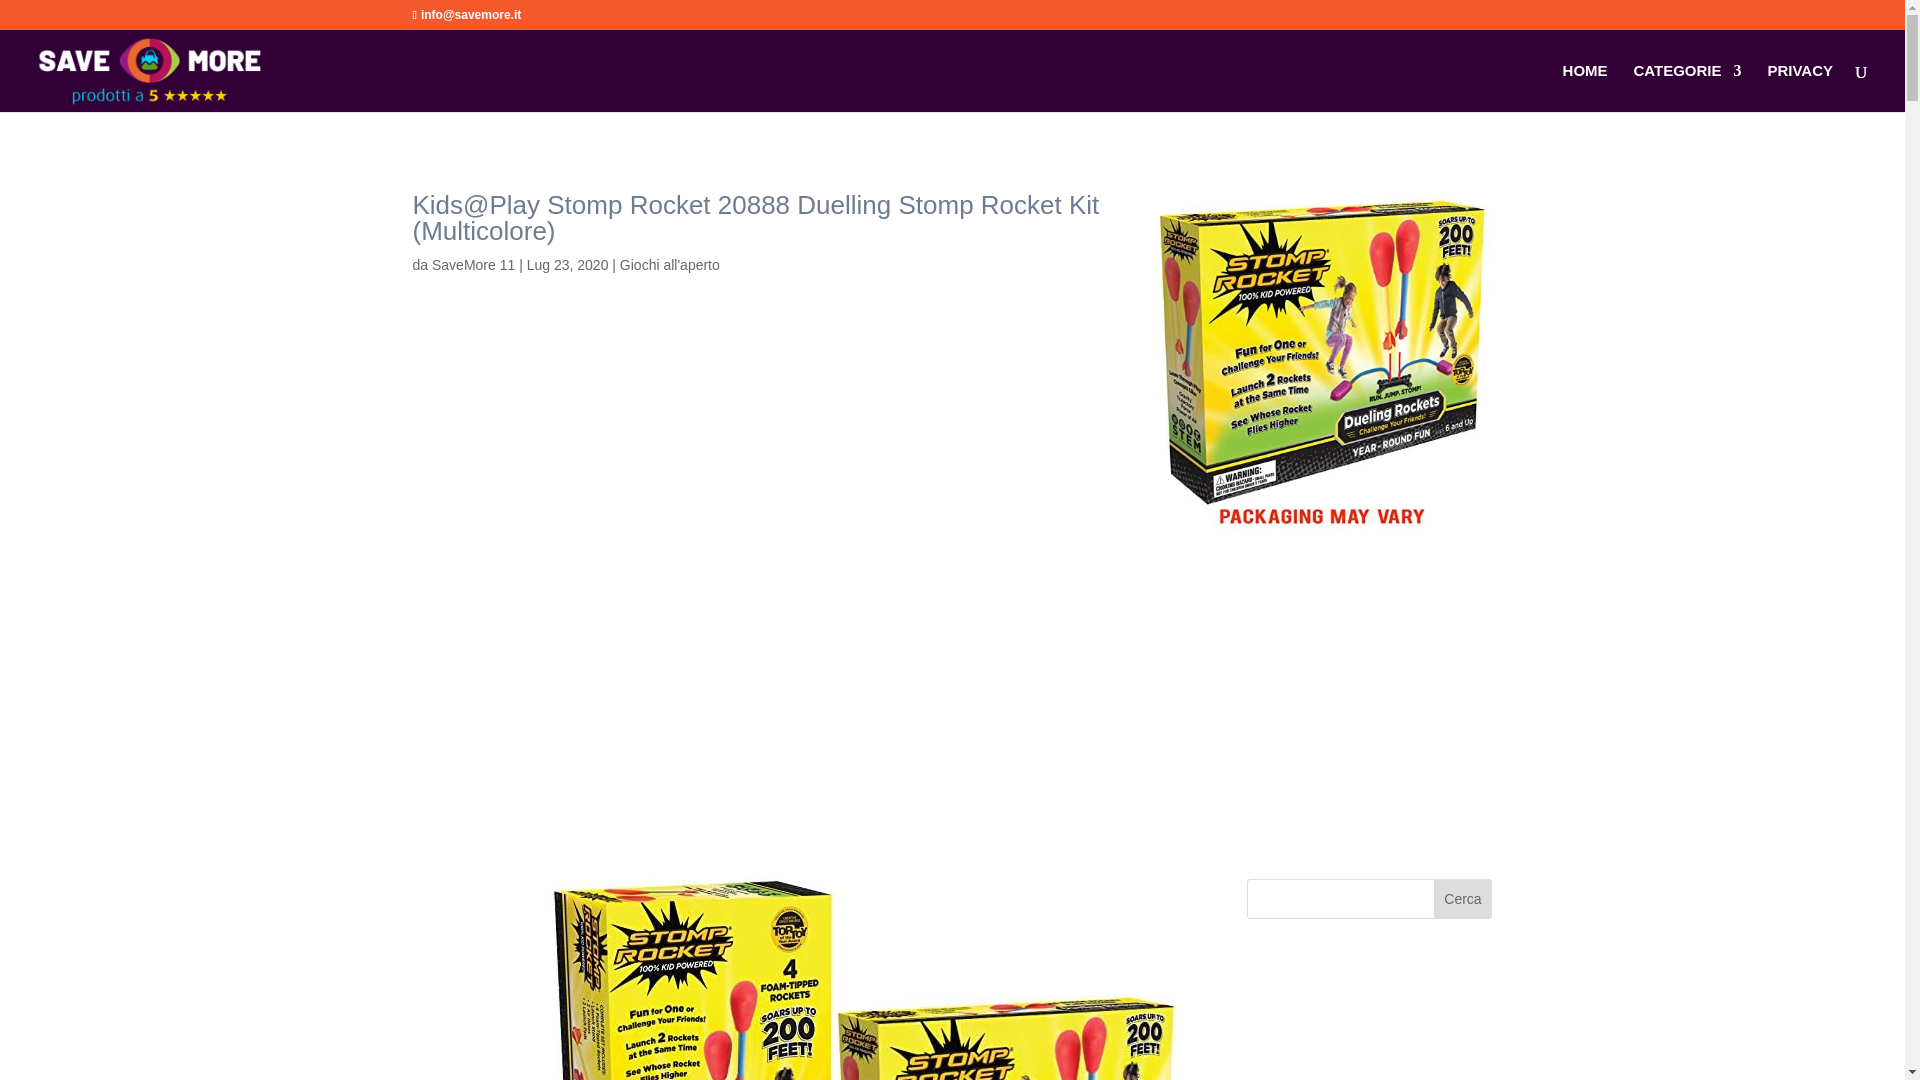  Describe the element at coordinates (473, 265) in the screenshot. I see `Post di SaveMore 11` at that location.